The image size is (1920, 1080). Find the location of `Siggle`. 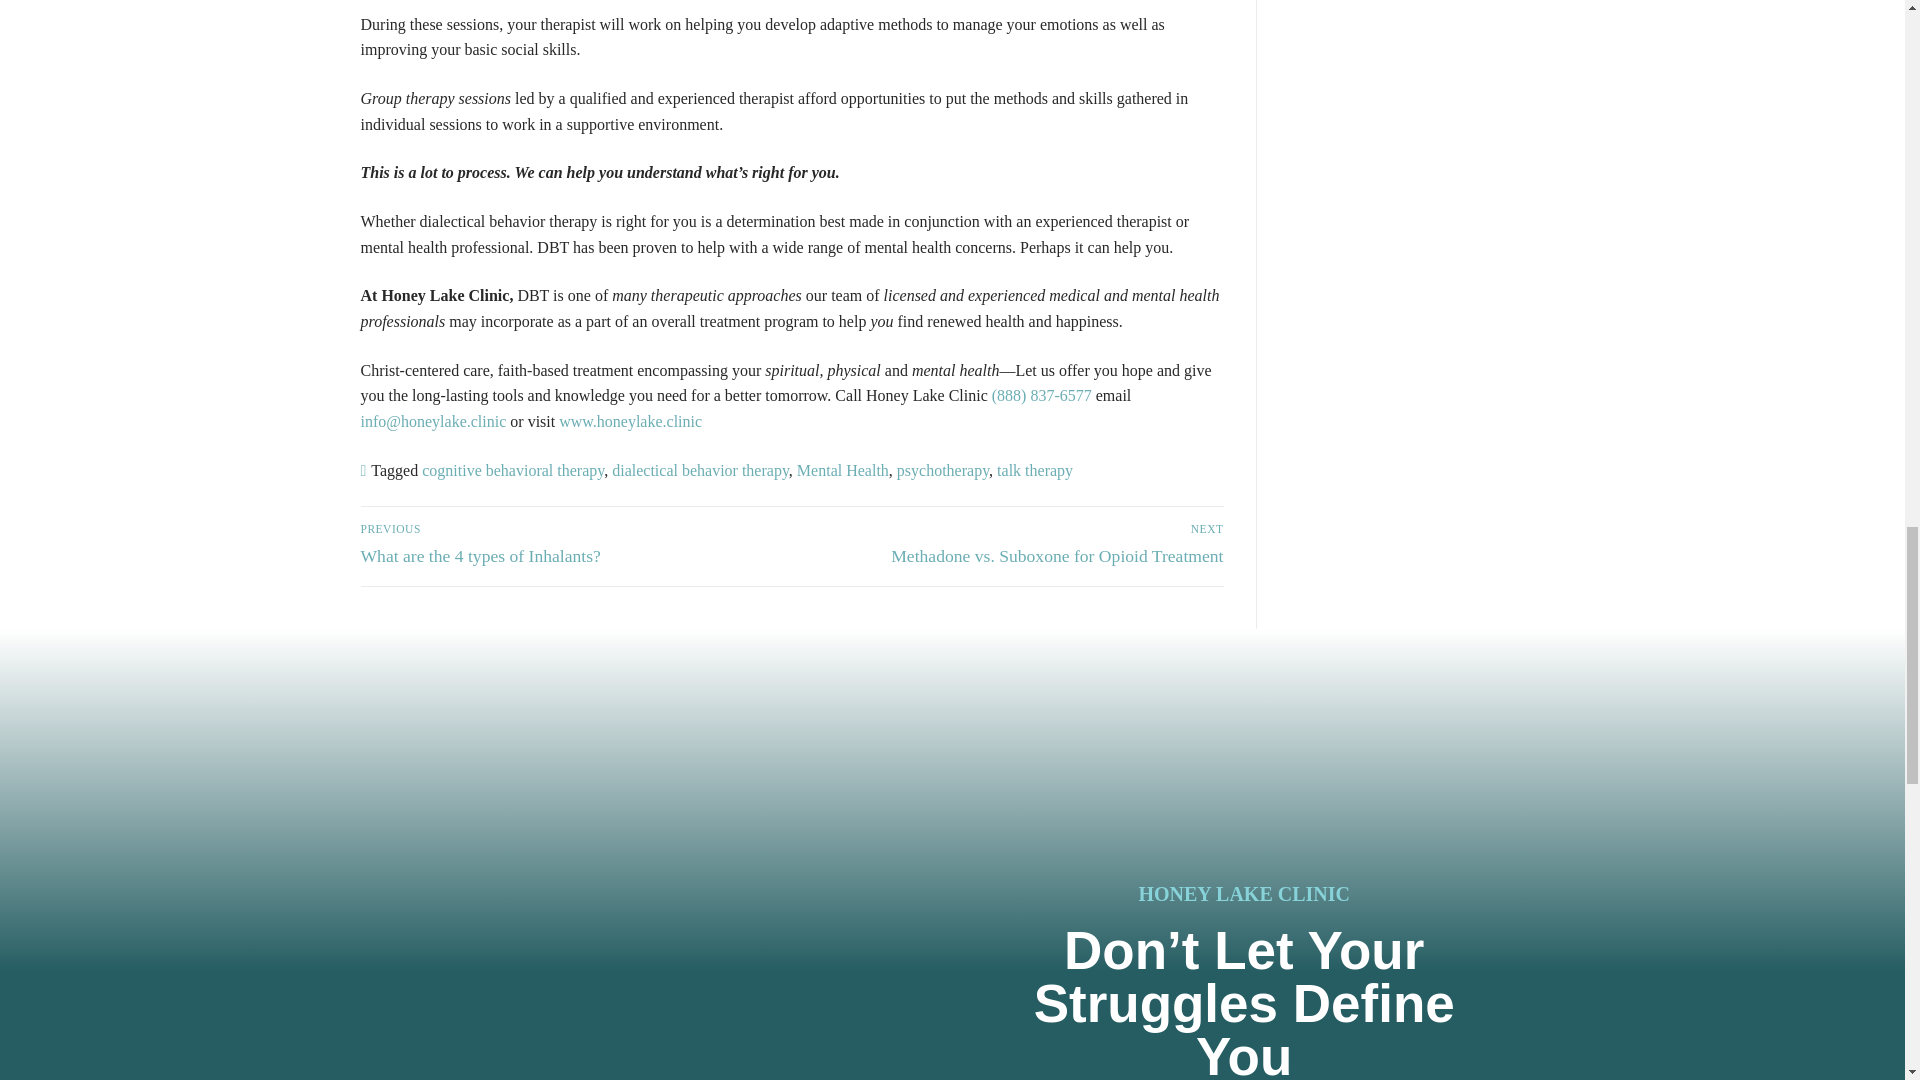

Siggle is located at coordinates (1244, 852).